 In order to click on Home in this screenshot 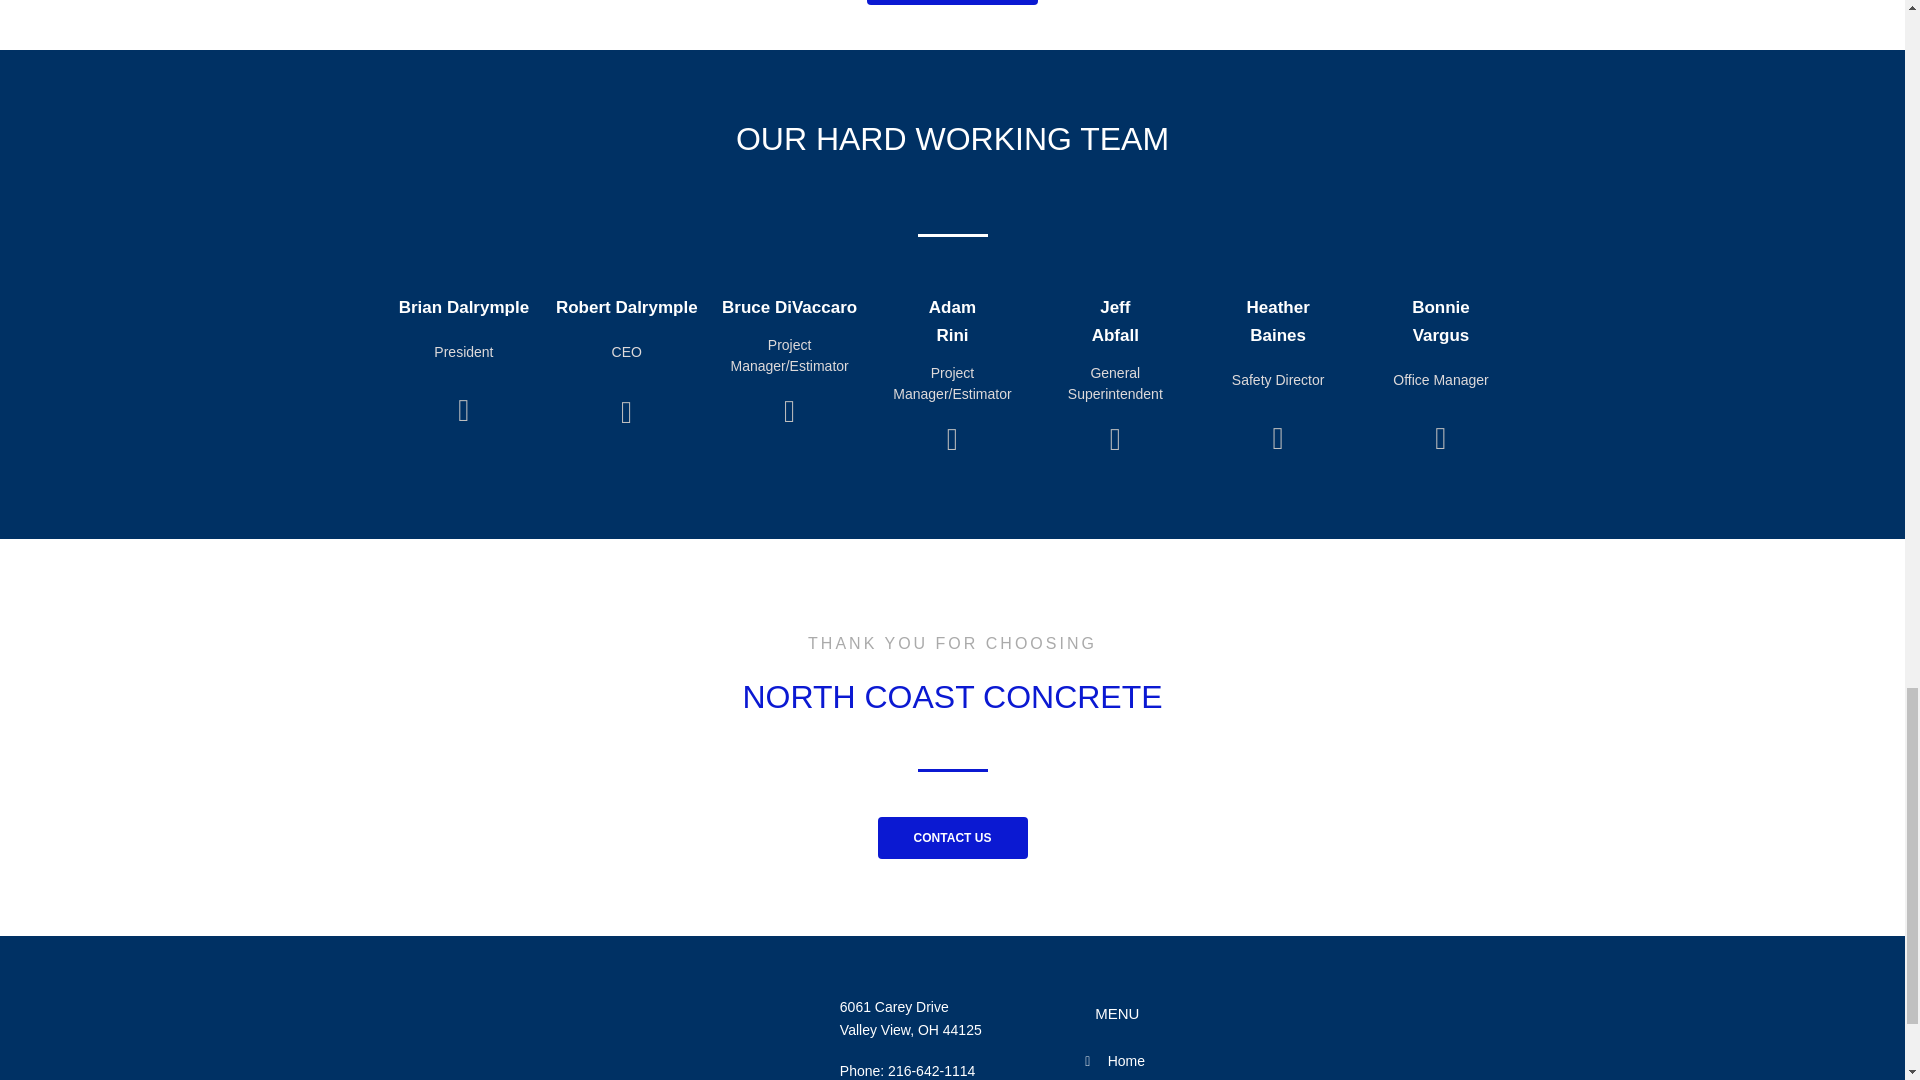, I will do `click(1196, 1061)`.